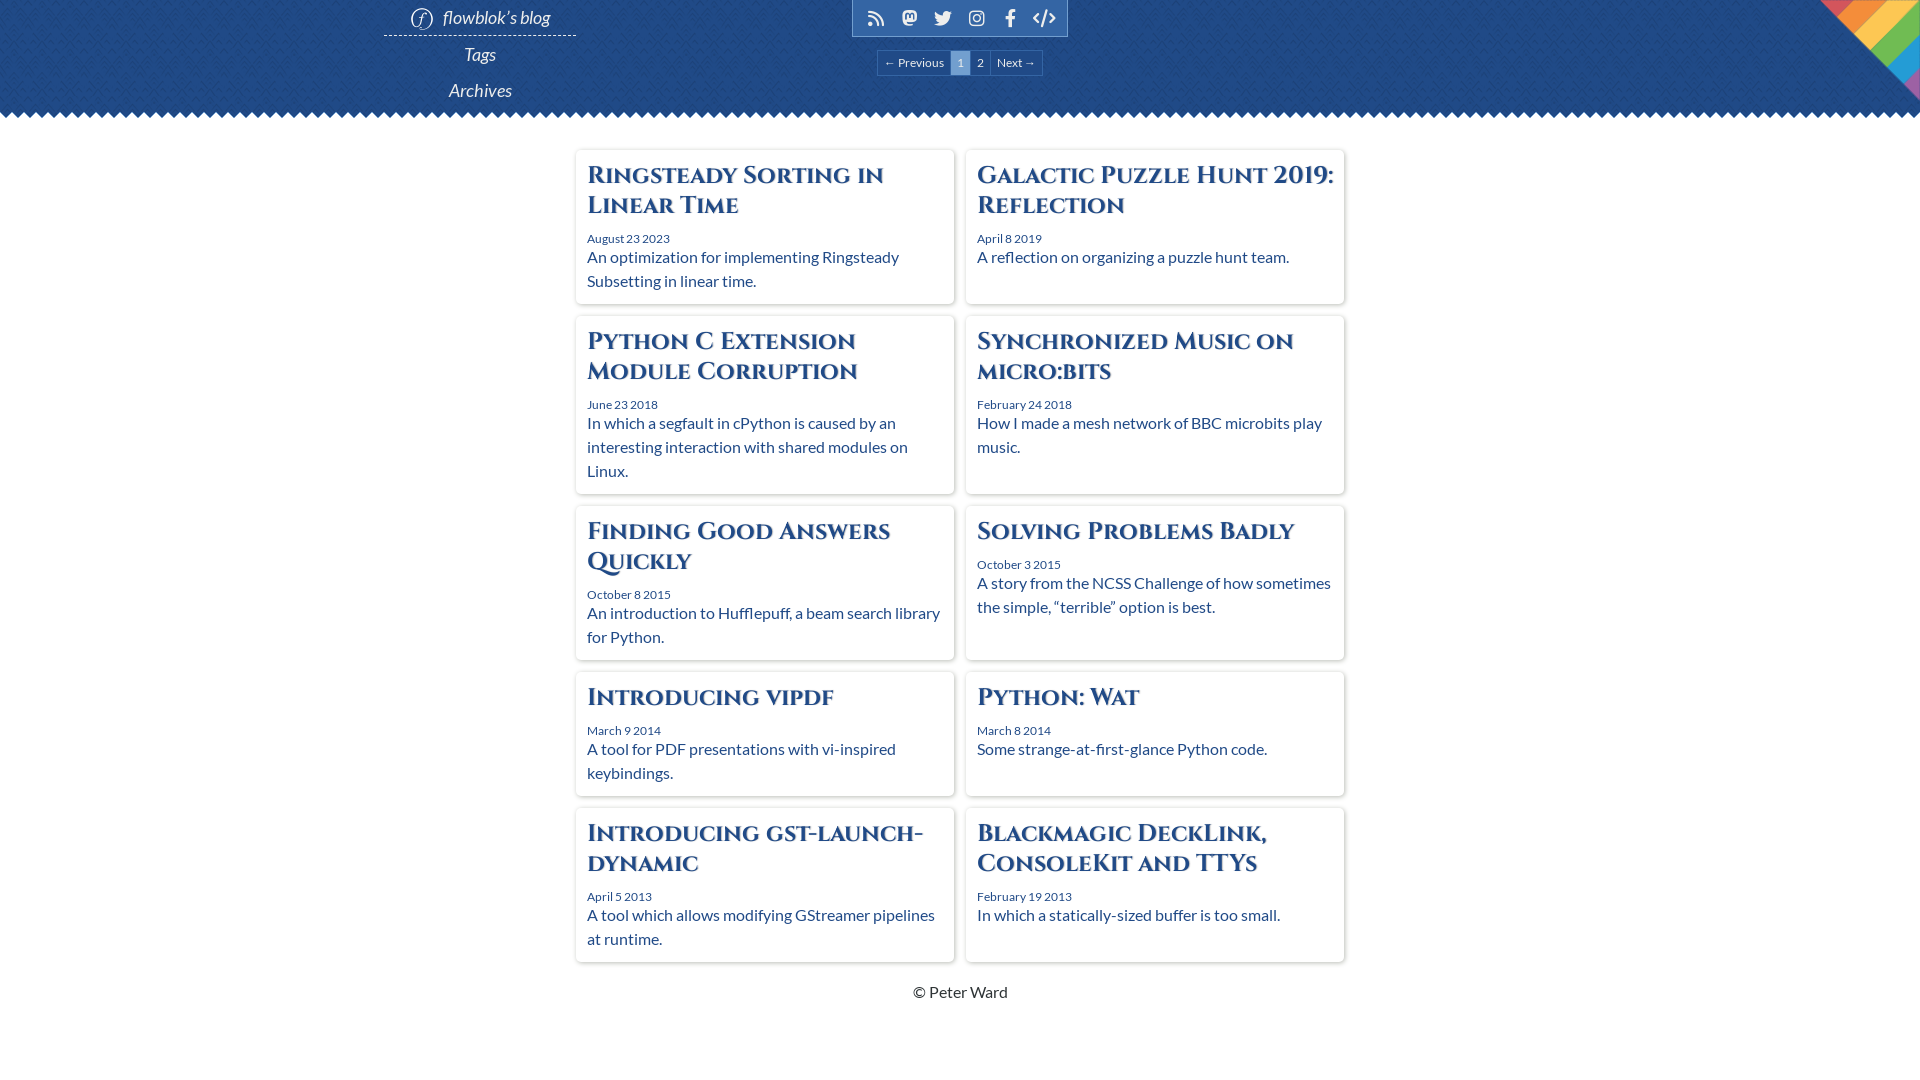 Image resolution: width=1920 pixels, height=1080 pixels. What do you see at coordinates (480, 54) in the screenshot?
I see `Tags` at bounding box center [480, 54].